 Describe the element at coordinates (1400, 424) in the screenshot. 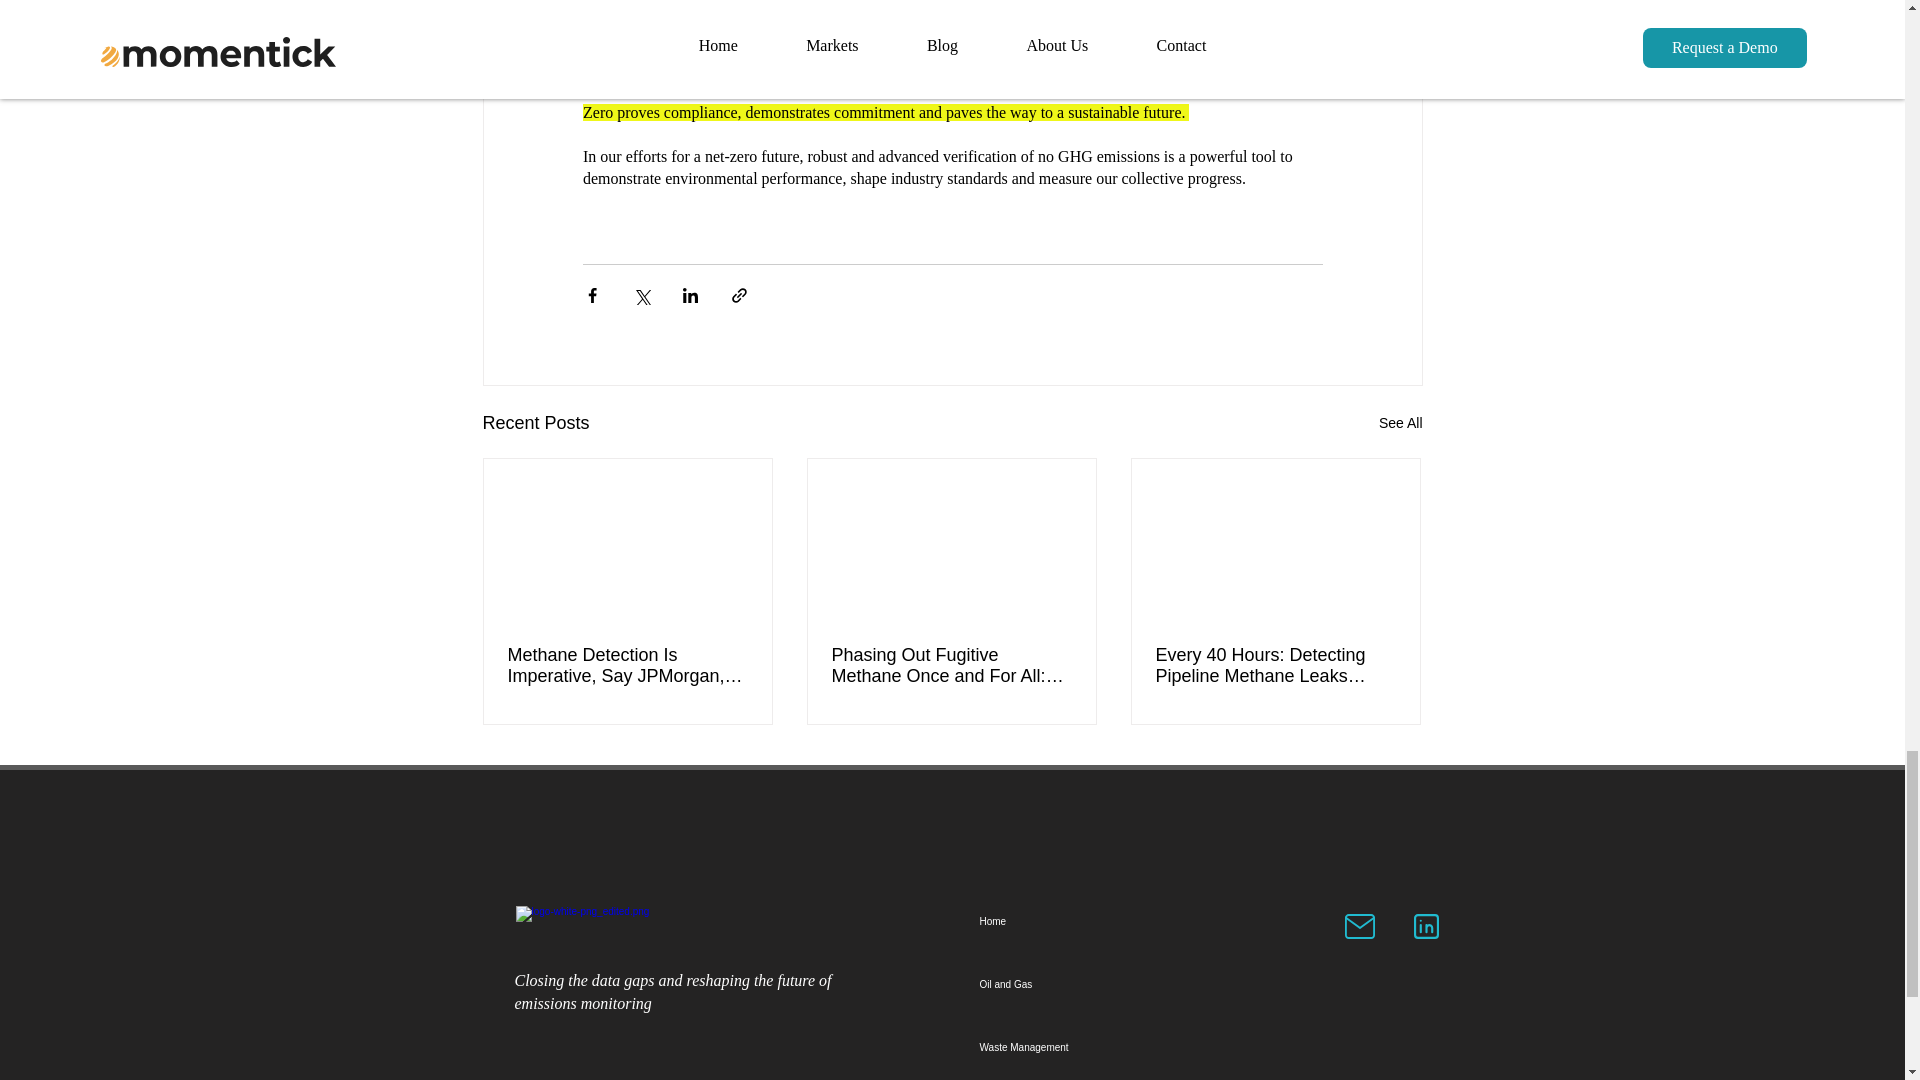

I see `See All` at that location.